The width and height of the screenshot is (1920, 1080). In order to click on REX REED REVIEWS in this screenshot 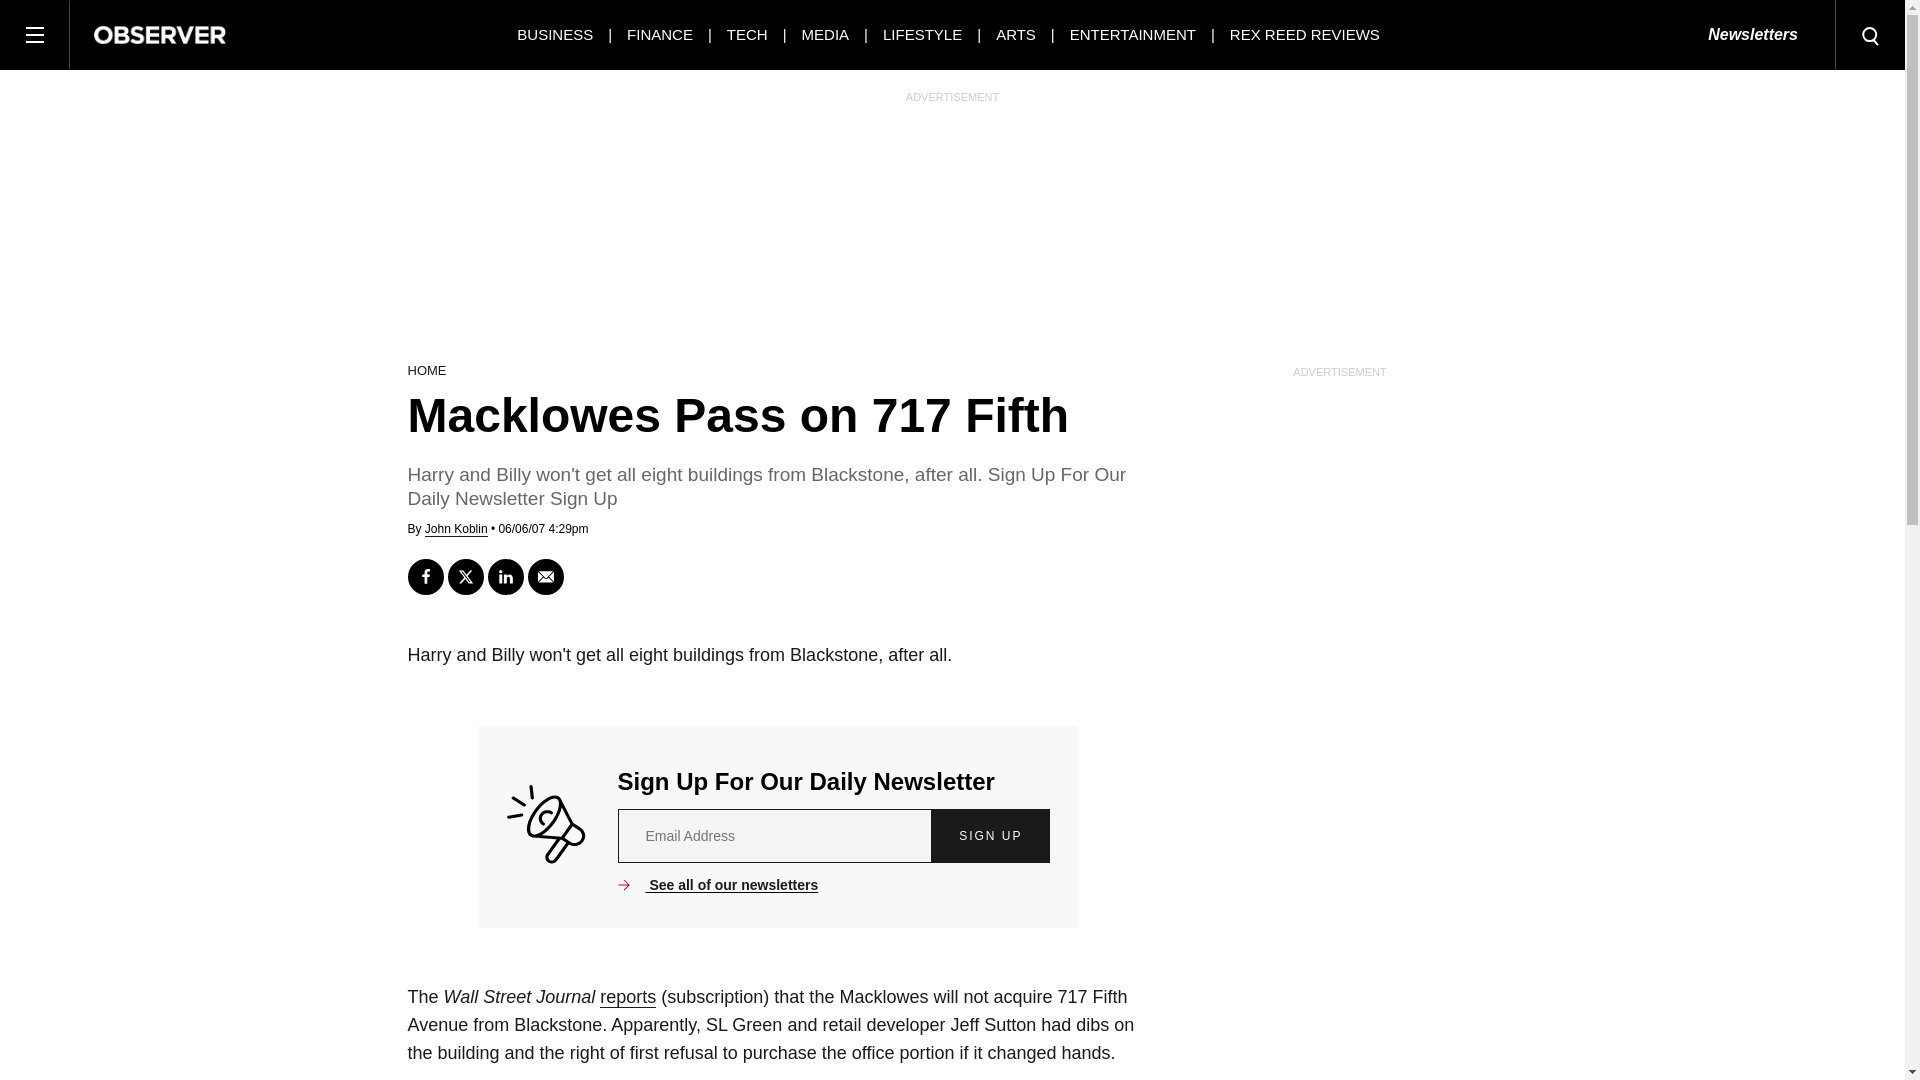, I will do `click(1305, 34)`.